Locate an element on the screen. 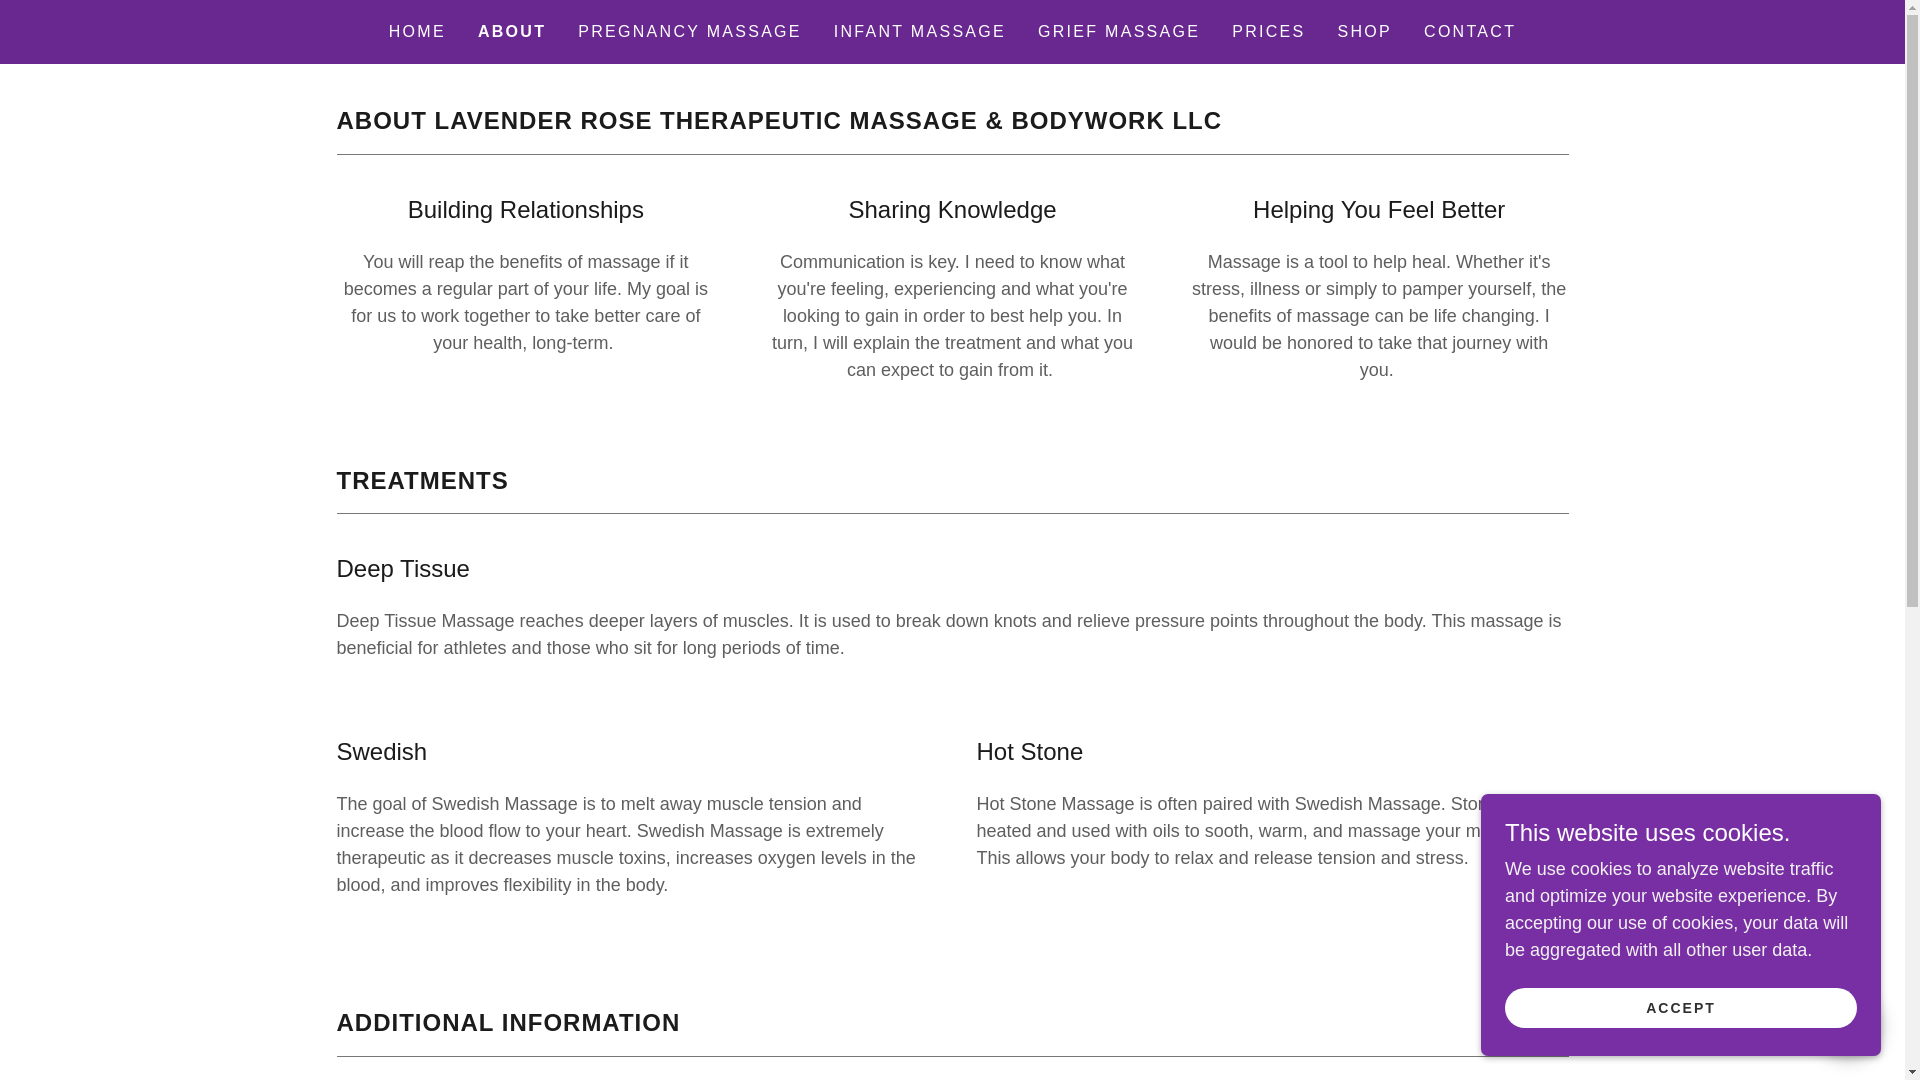 The height and width of the screenshot is (1080, 1920). INFANT MASSAGE is located at coordinates (919, 32).